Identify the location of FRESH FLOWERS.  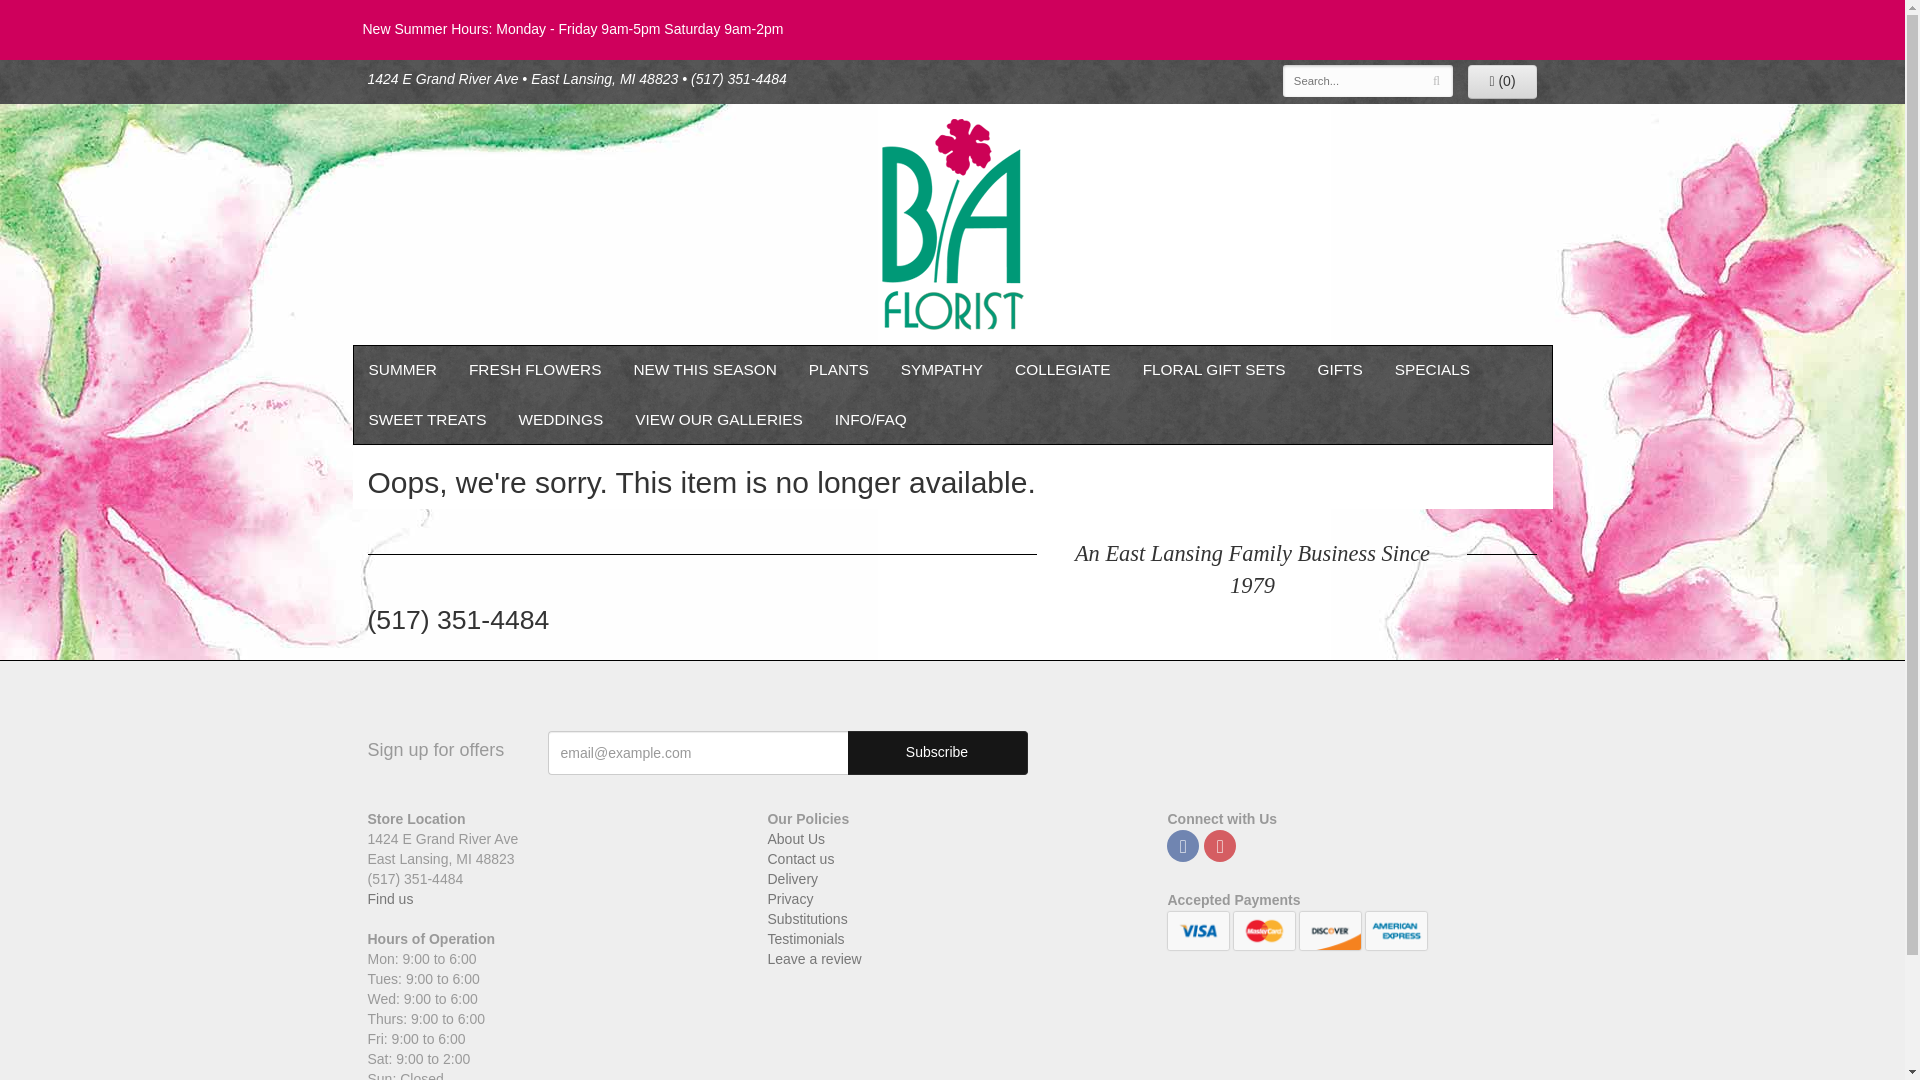
(536, 370).